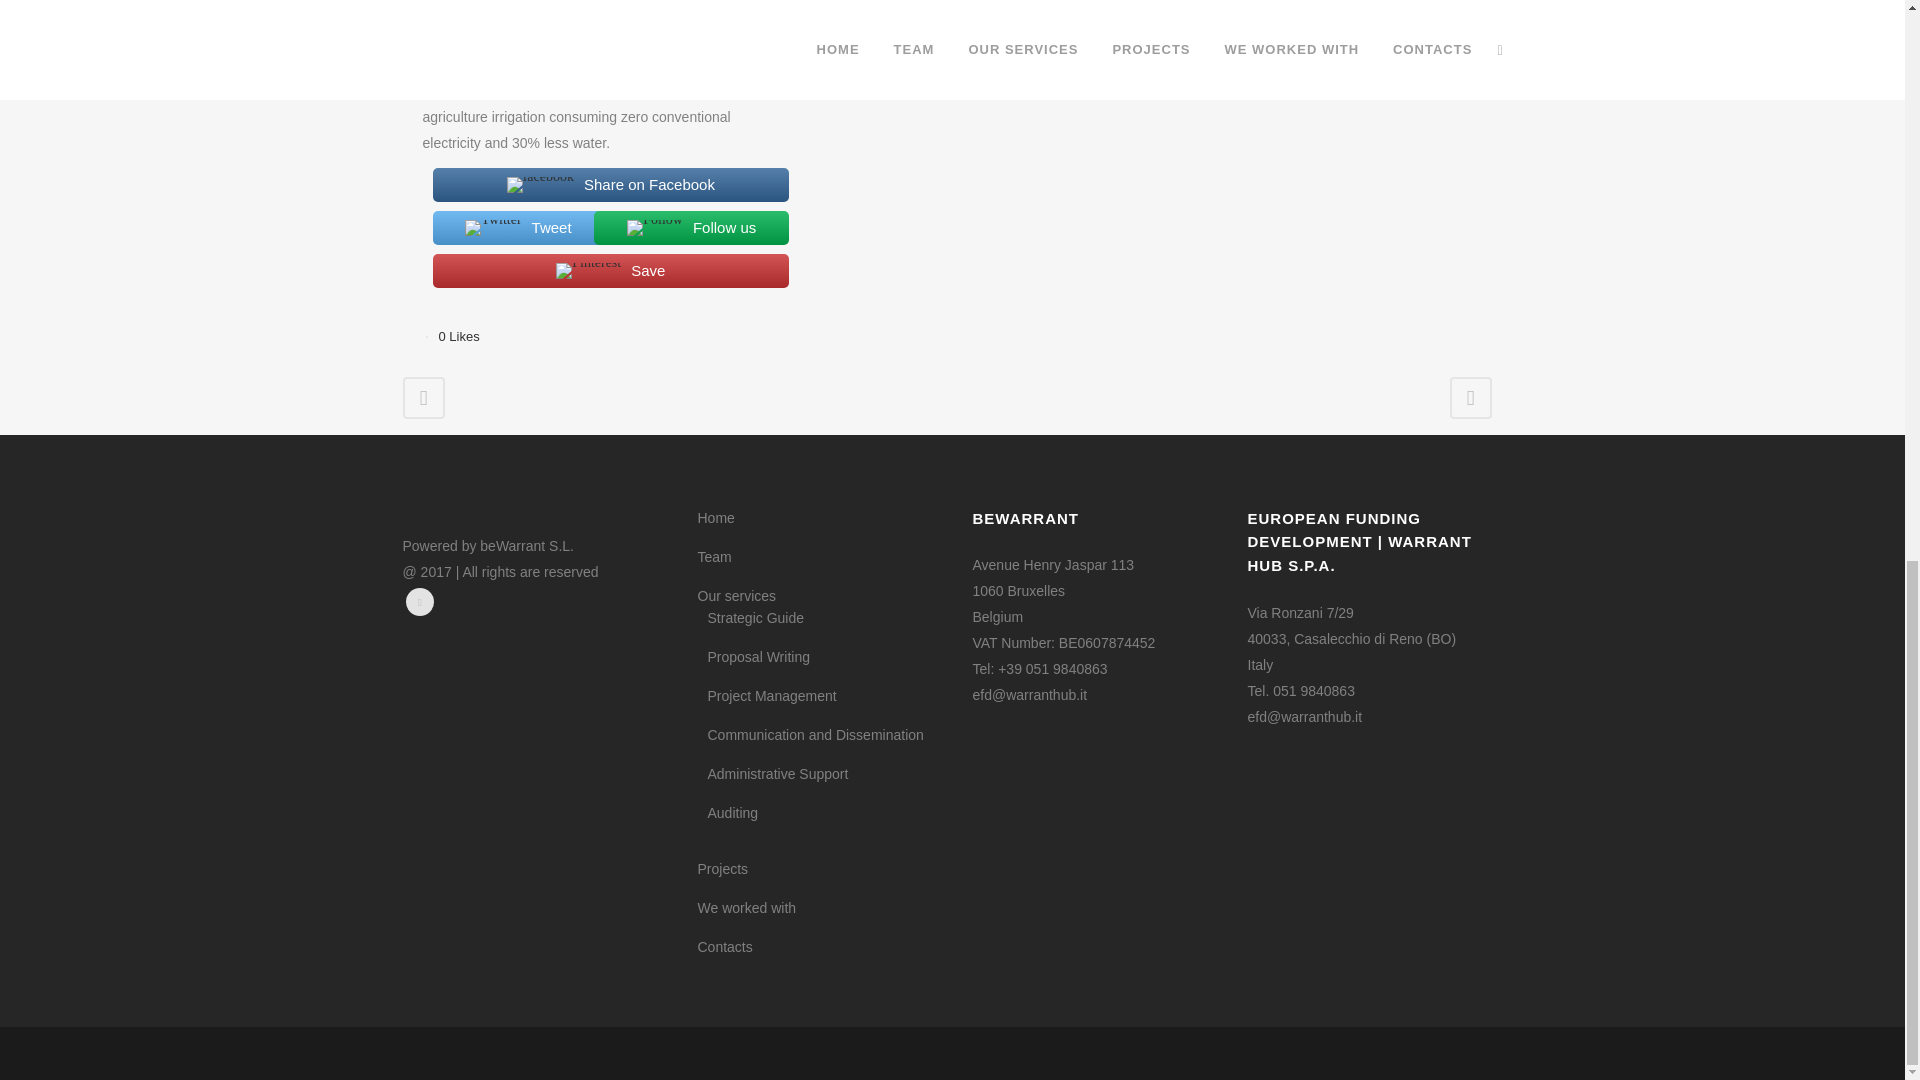 The width and height of the screenshot is (1920, 1080). I want to click on 0 Likes, so click(458, 336).